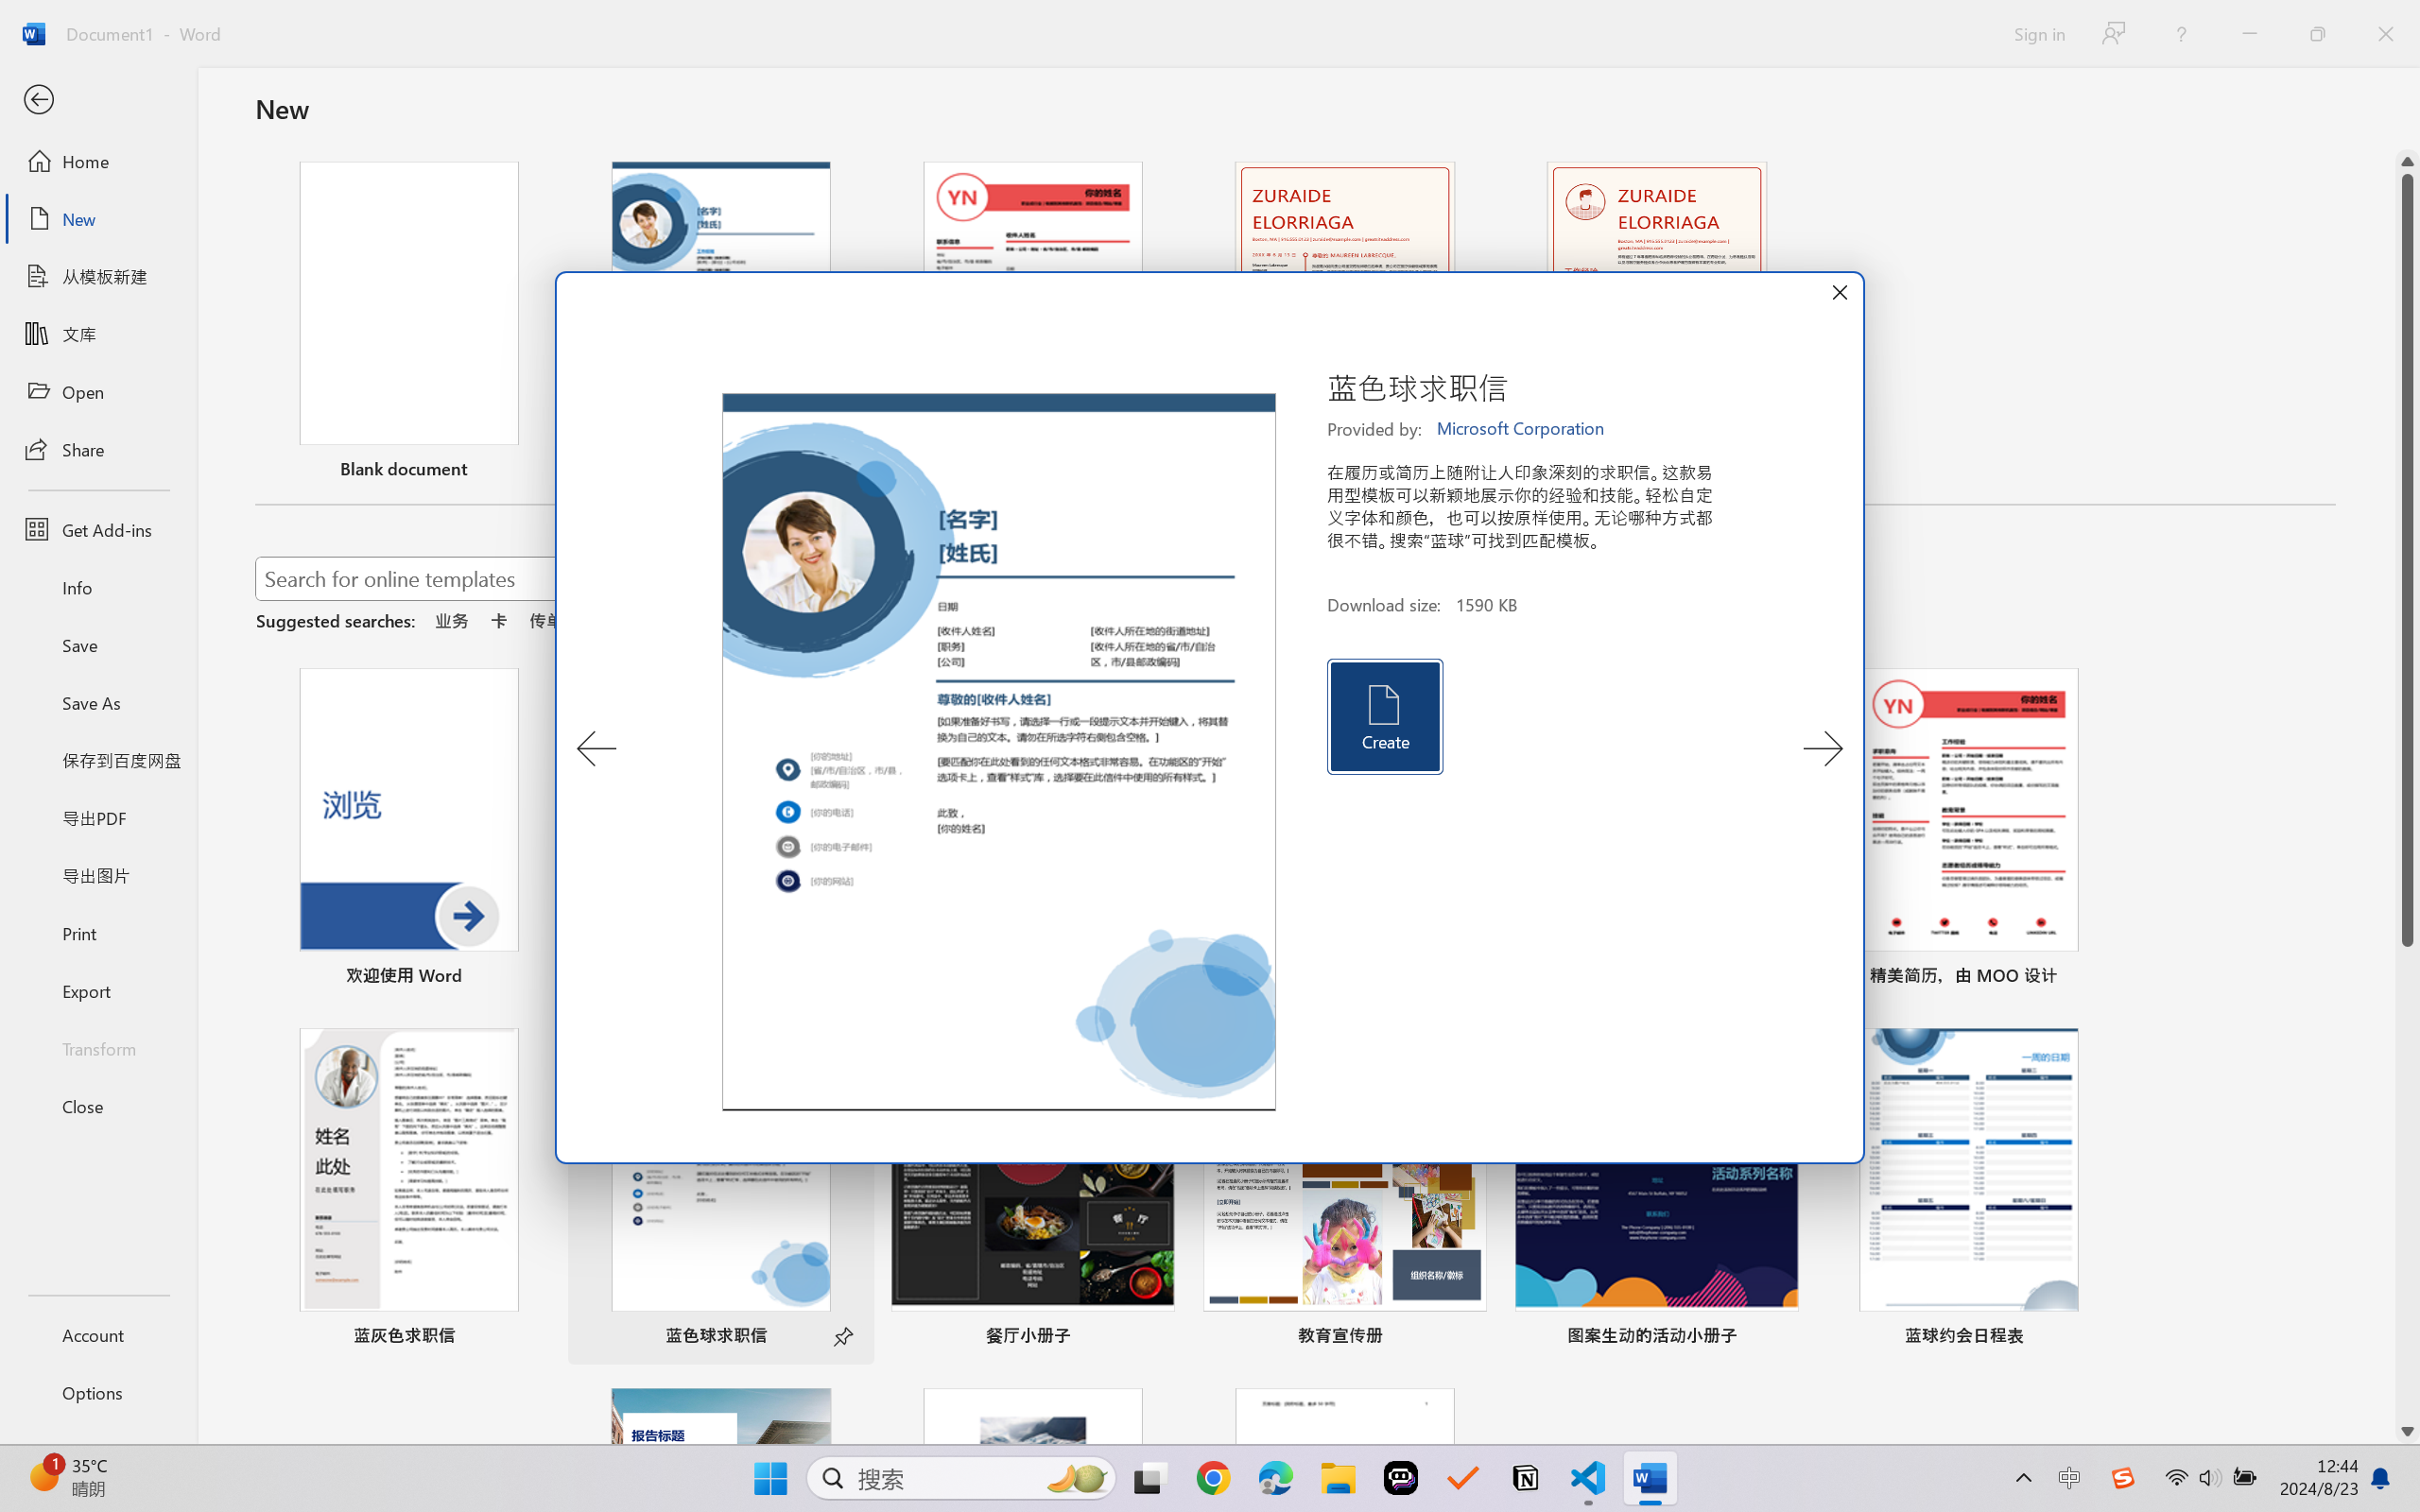 The height and width of the screenshot is (1512, 2420). I want to click on Options, so click(98, 1393).